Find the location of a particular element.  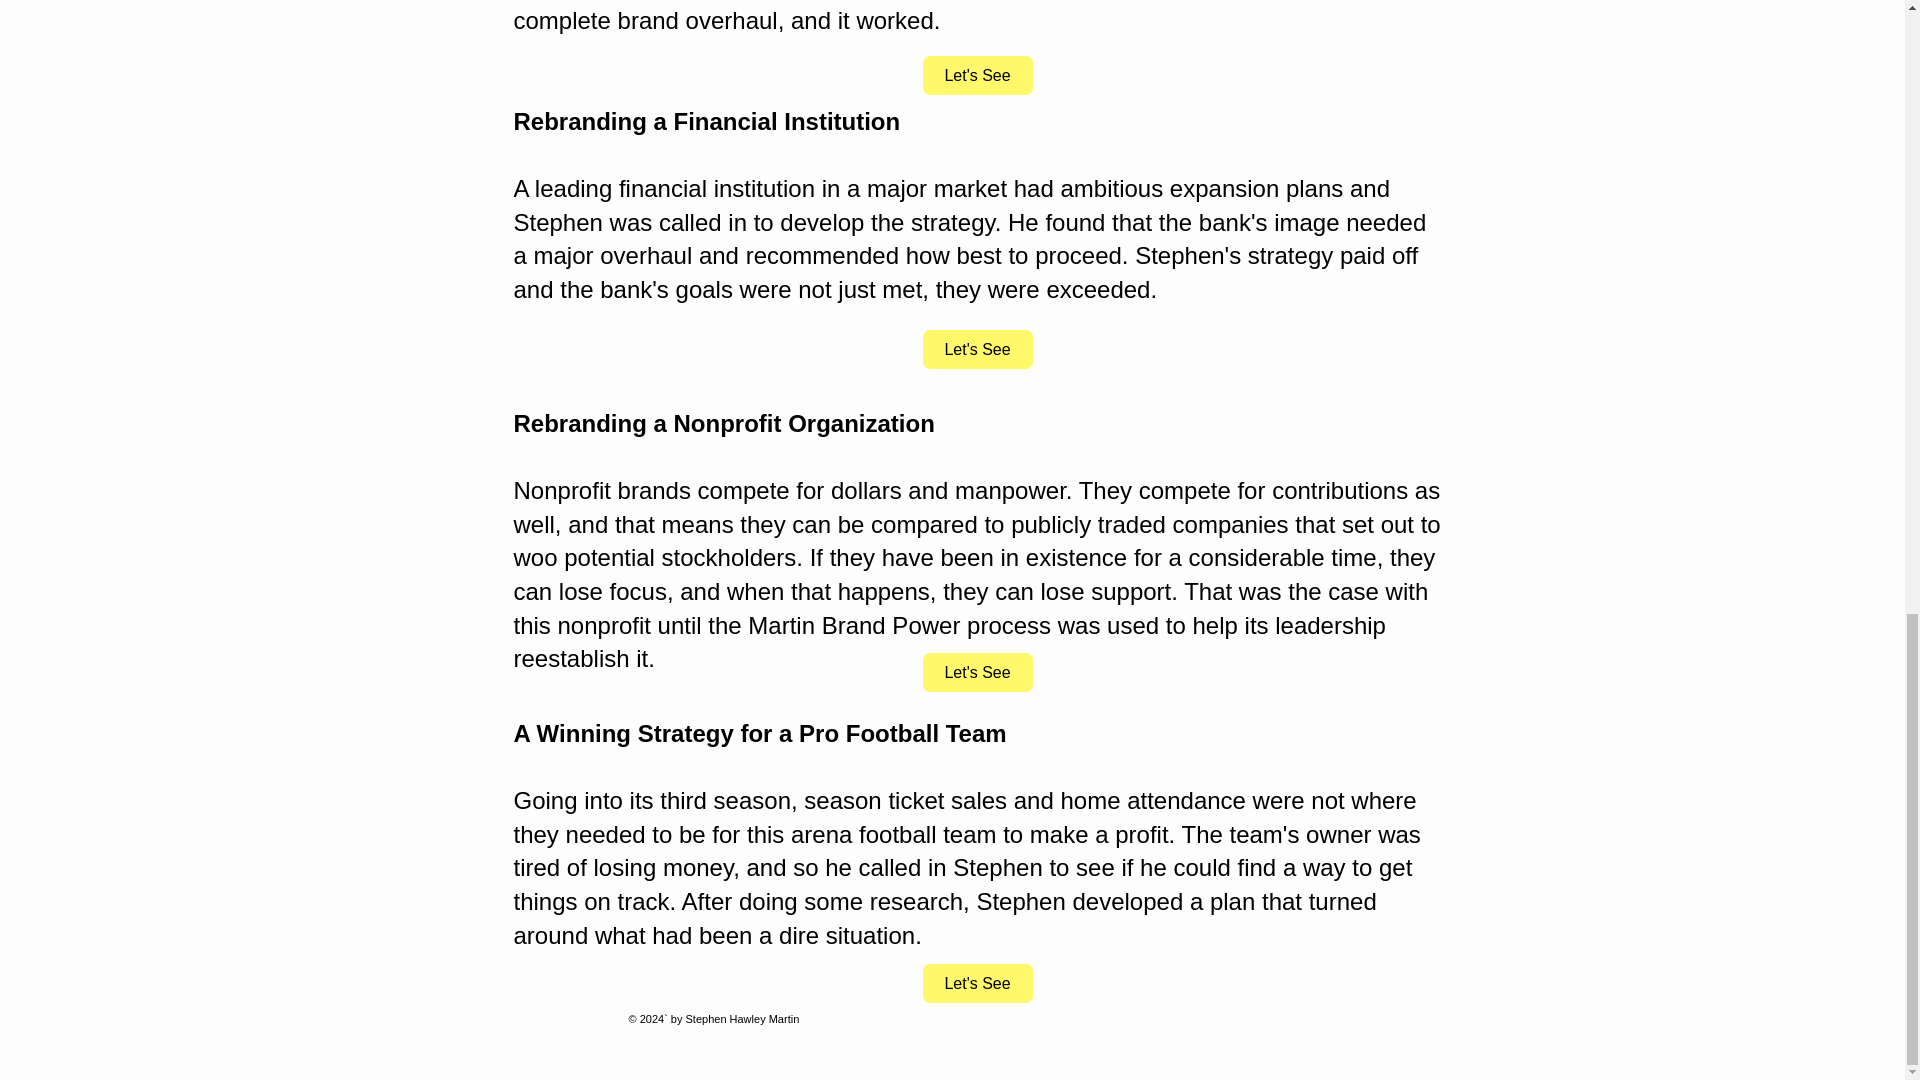

Let's See is located at coordinates (976, 76).